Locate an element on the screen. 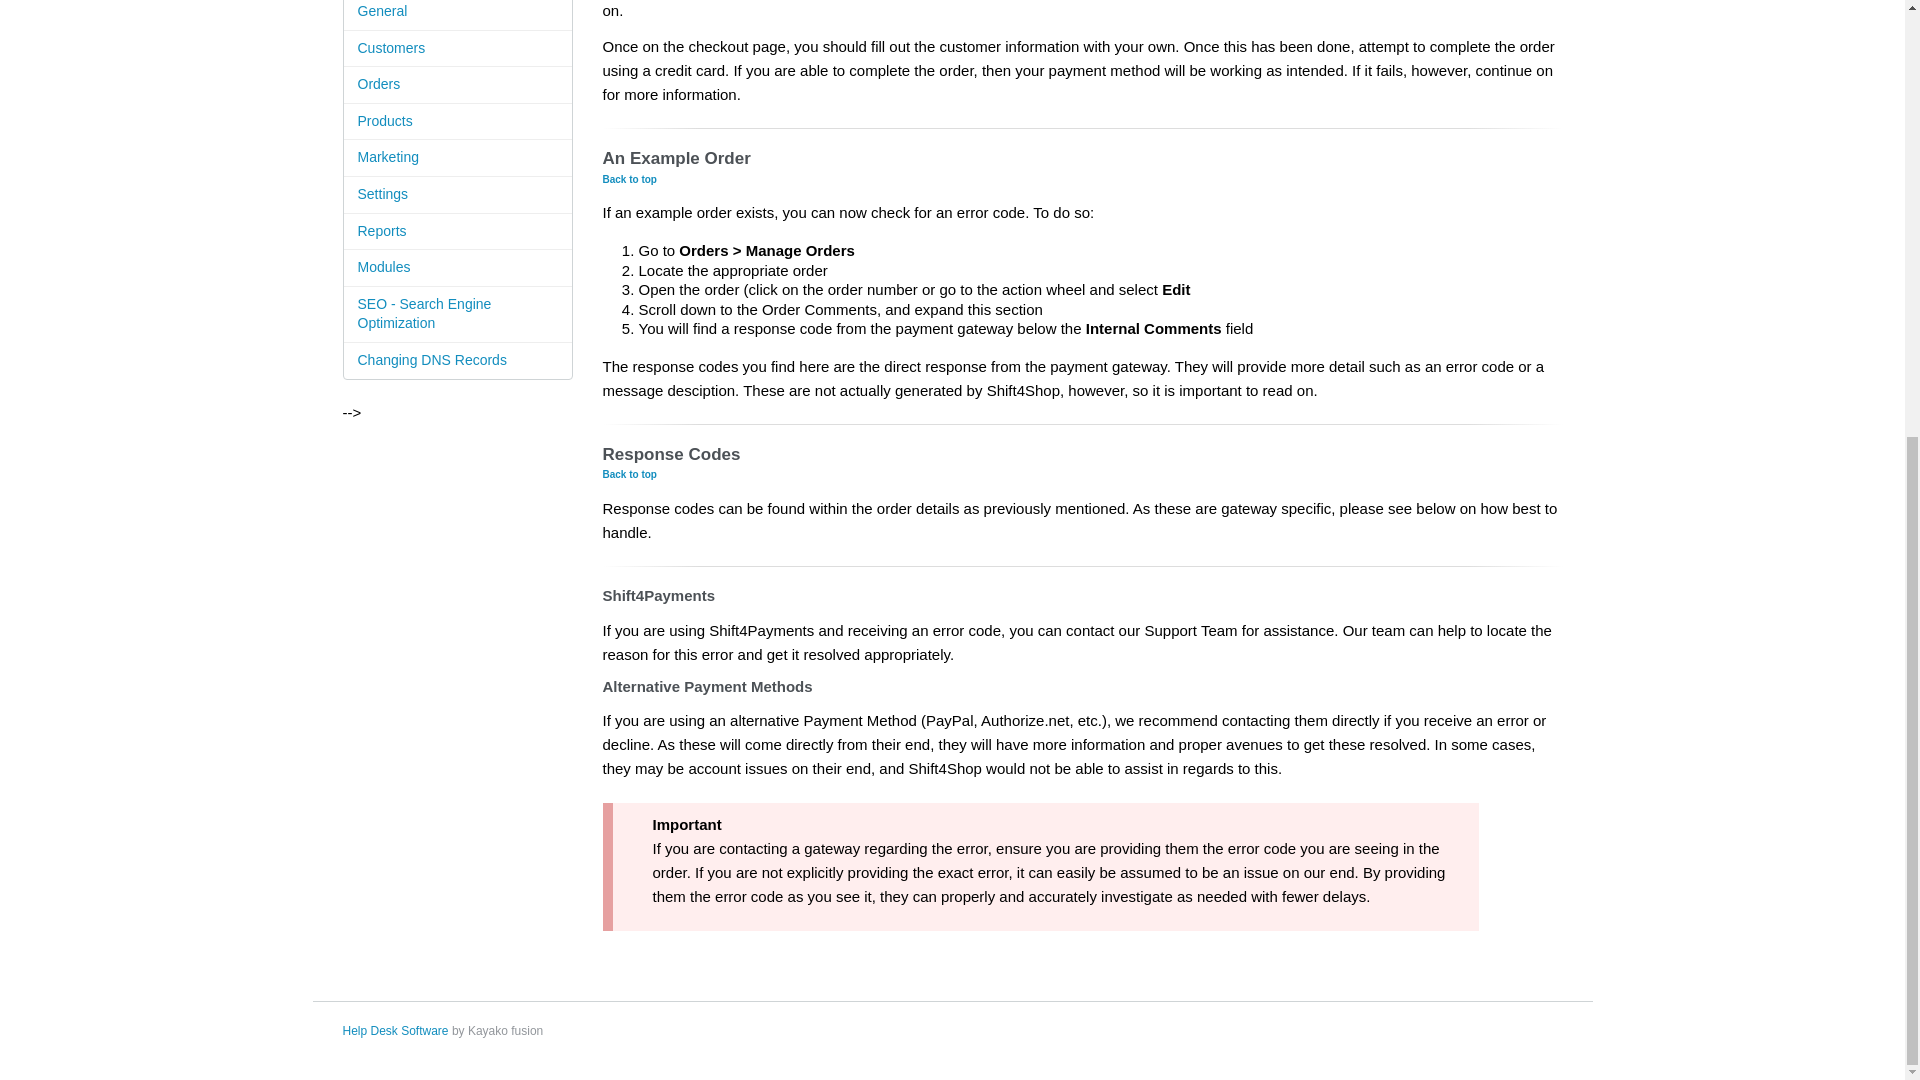 Image resolution: width=1920 pixels, height=1080 pixels. Settings is located at coordinates (458, 195).